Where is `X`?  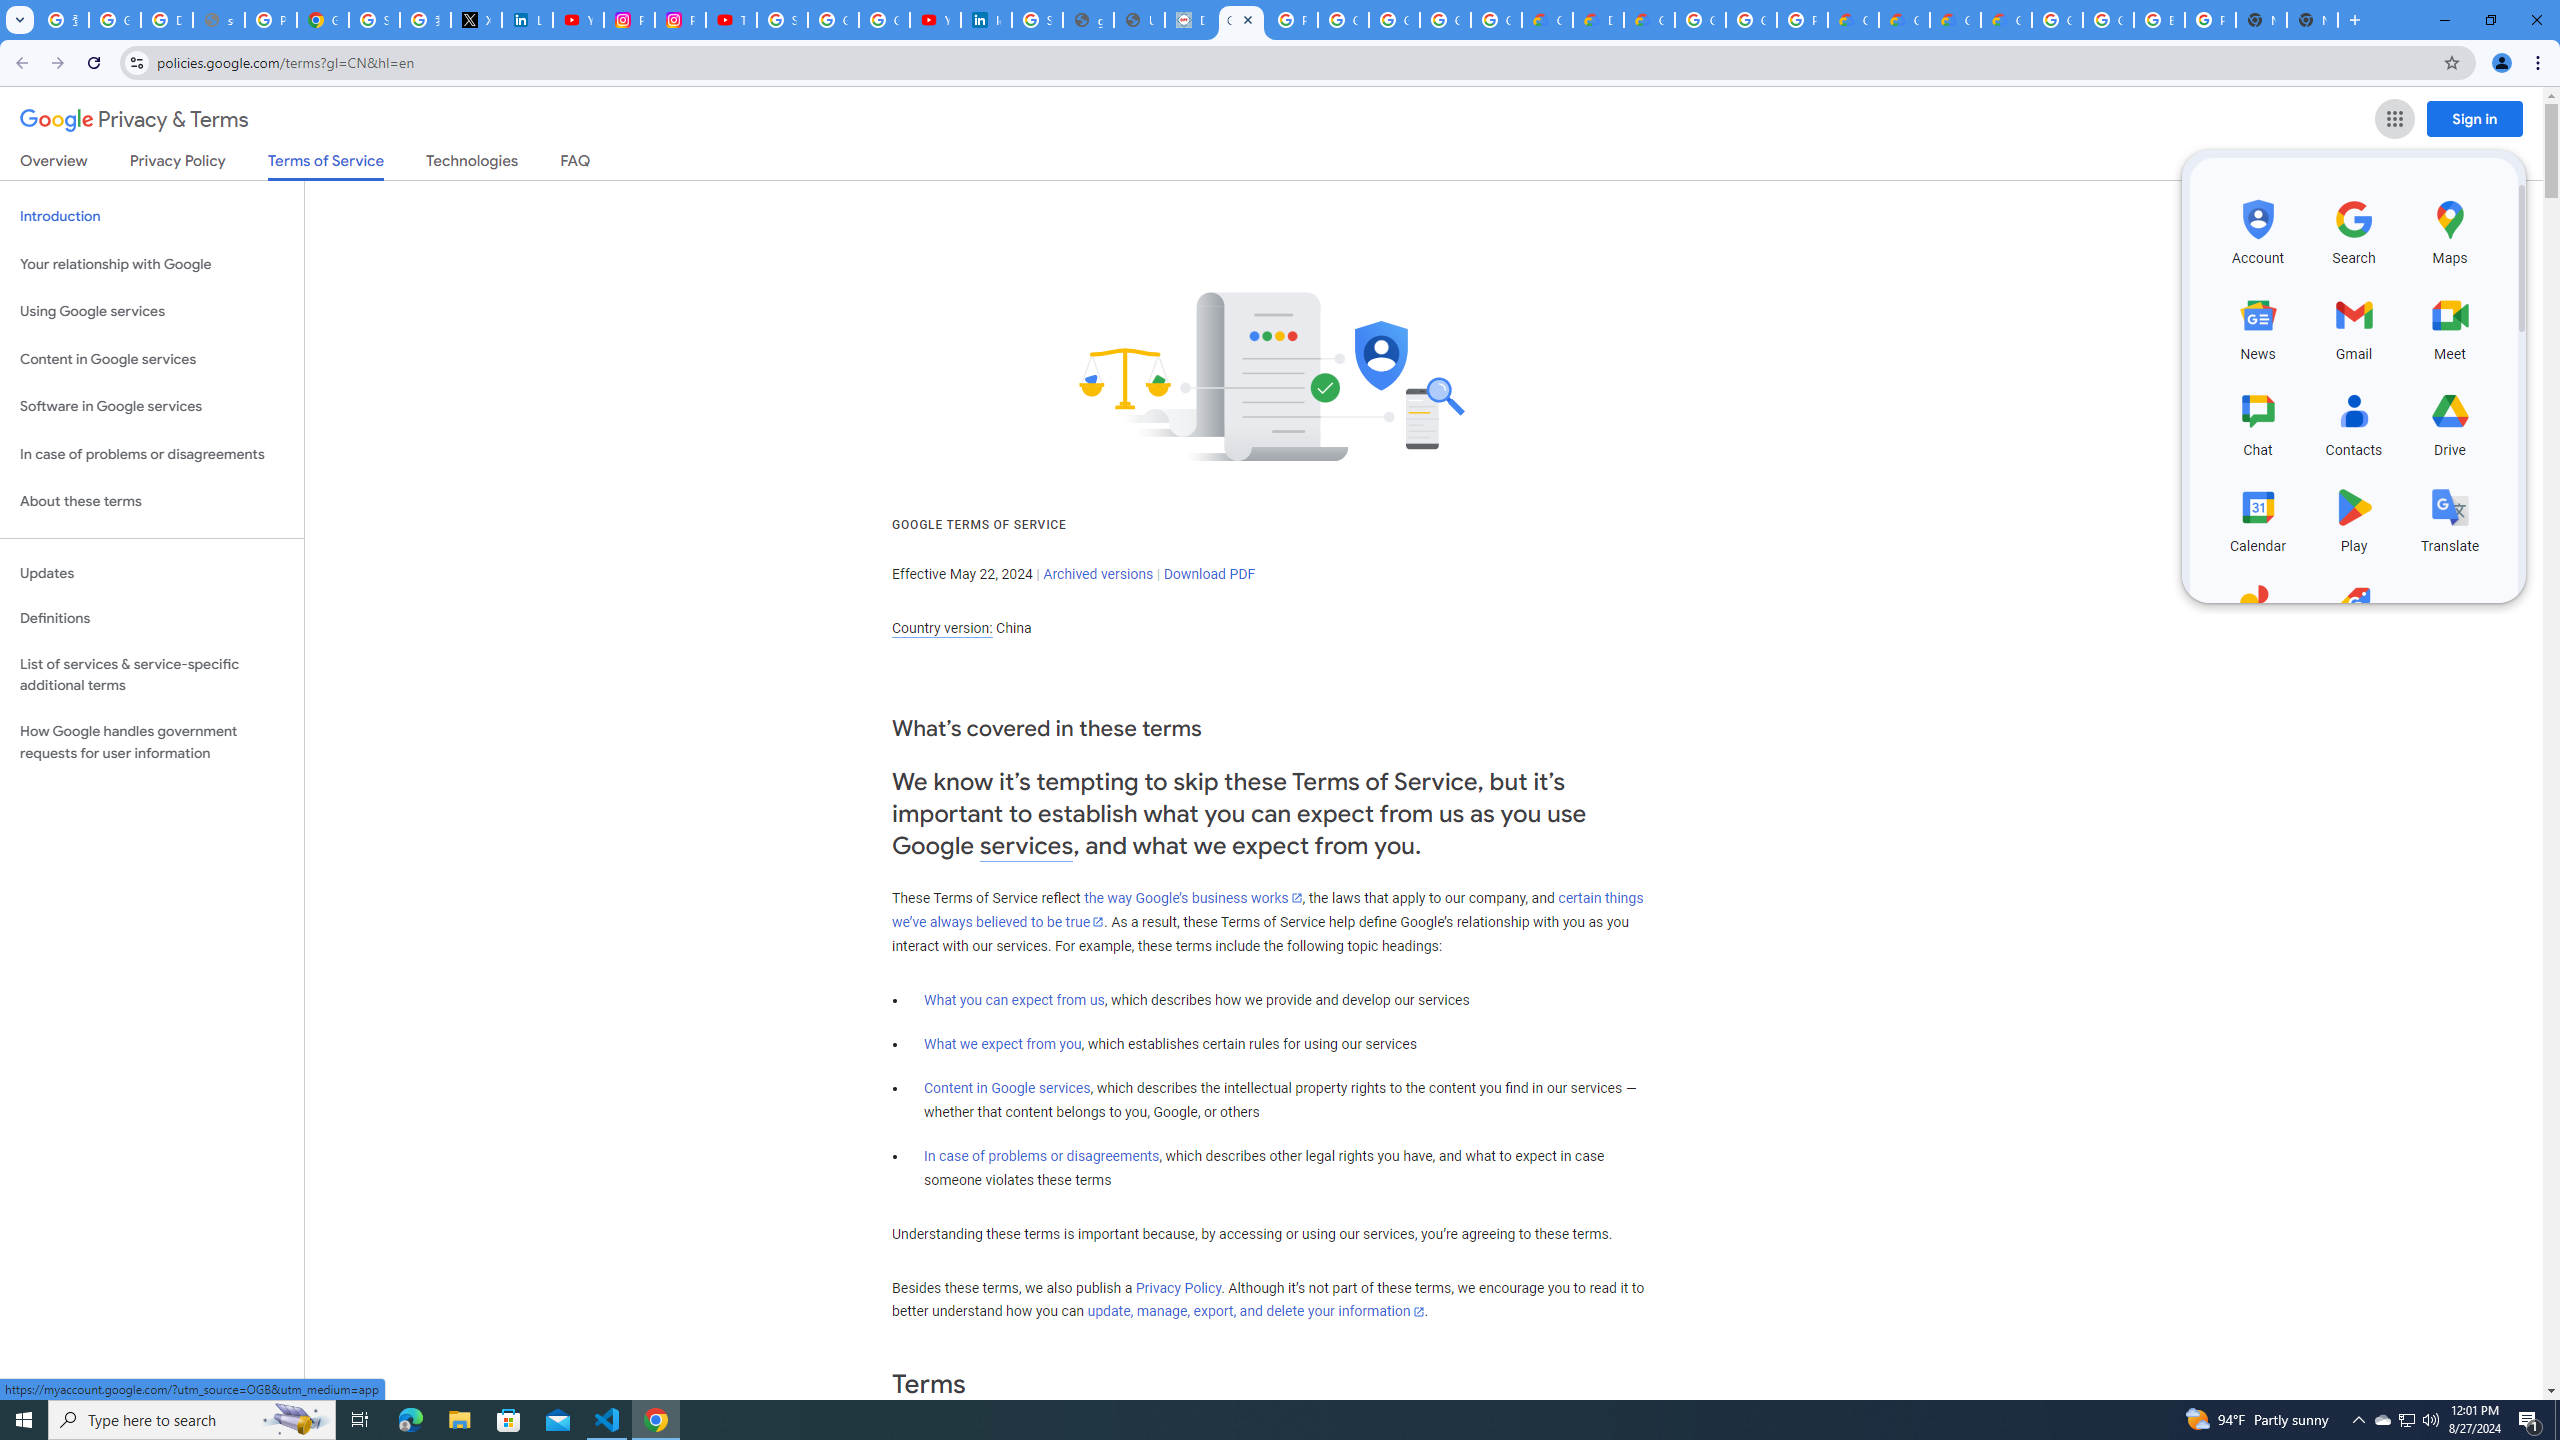
X is located at coordinates (477, 20).